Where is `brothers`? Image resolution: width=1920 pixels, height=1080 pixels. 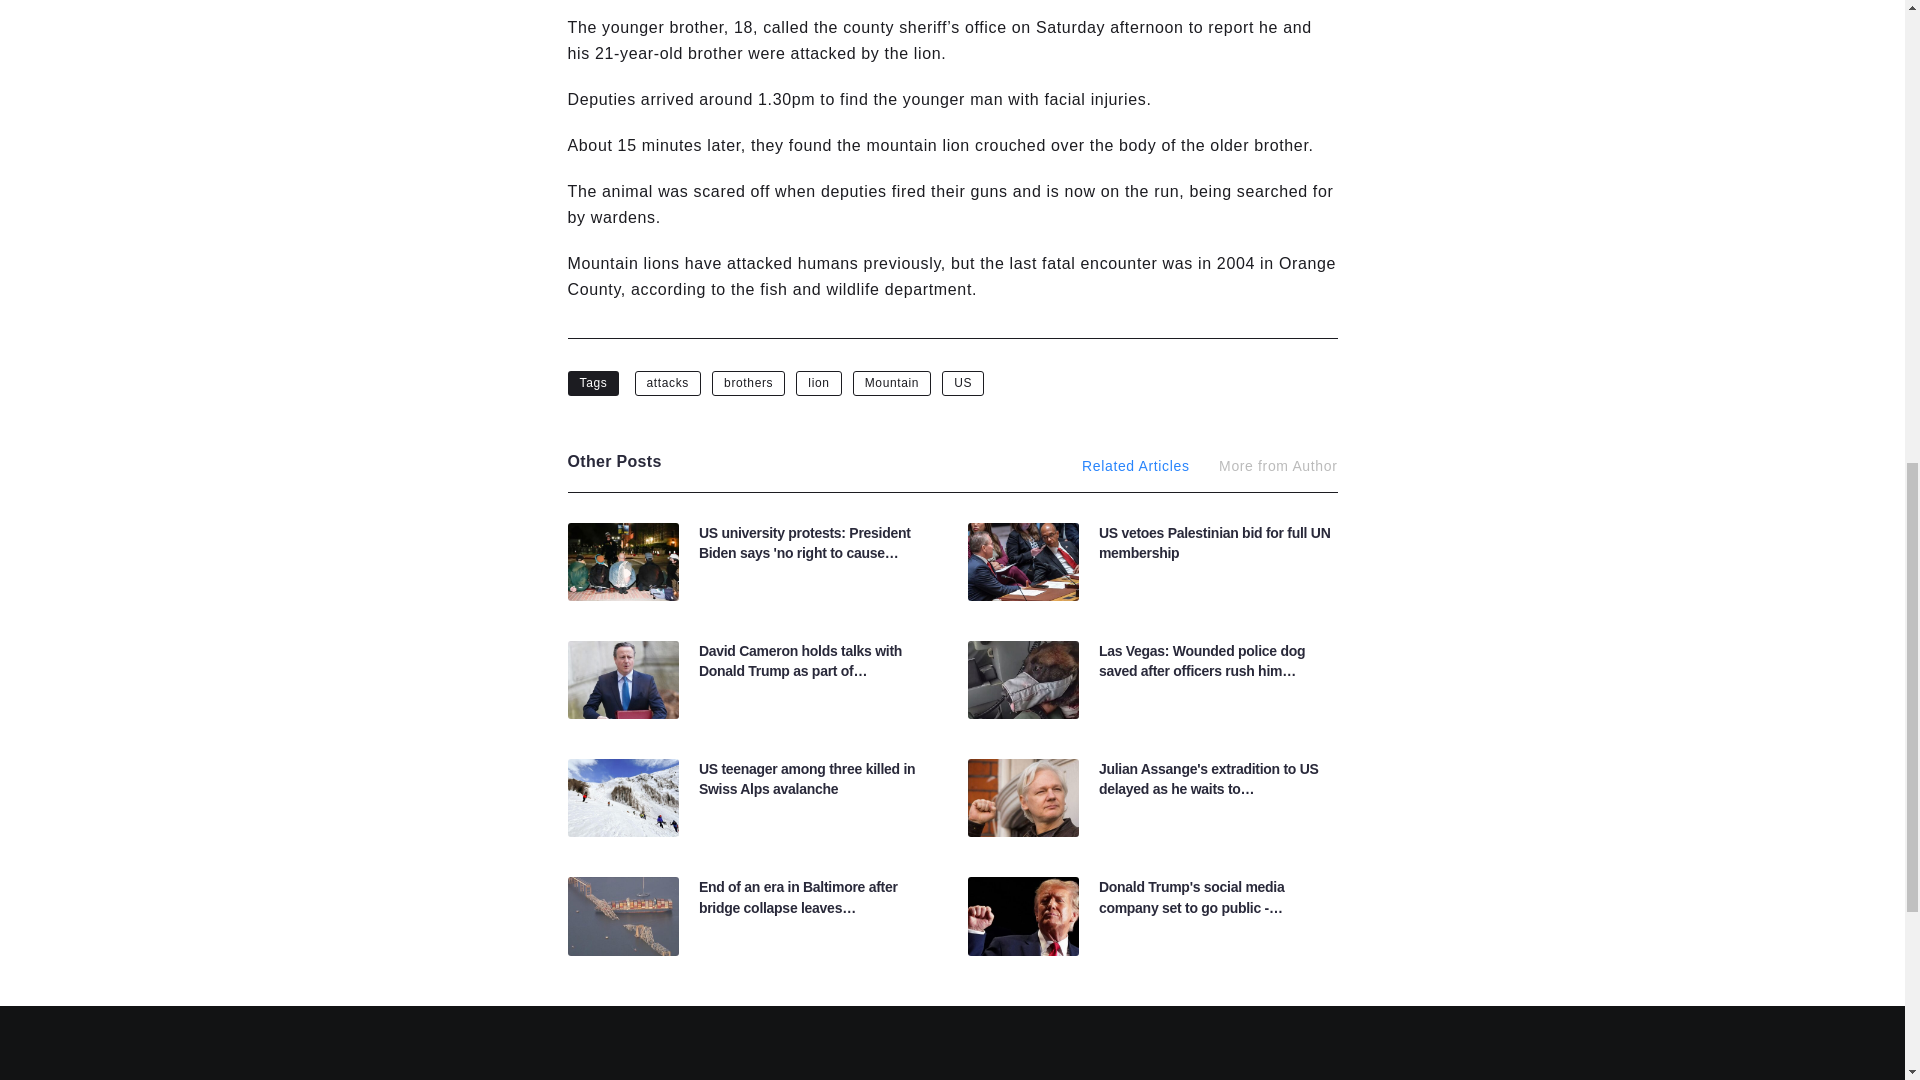 brothers is located at coordinates (748, 382).